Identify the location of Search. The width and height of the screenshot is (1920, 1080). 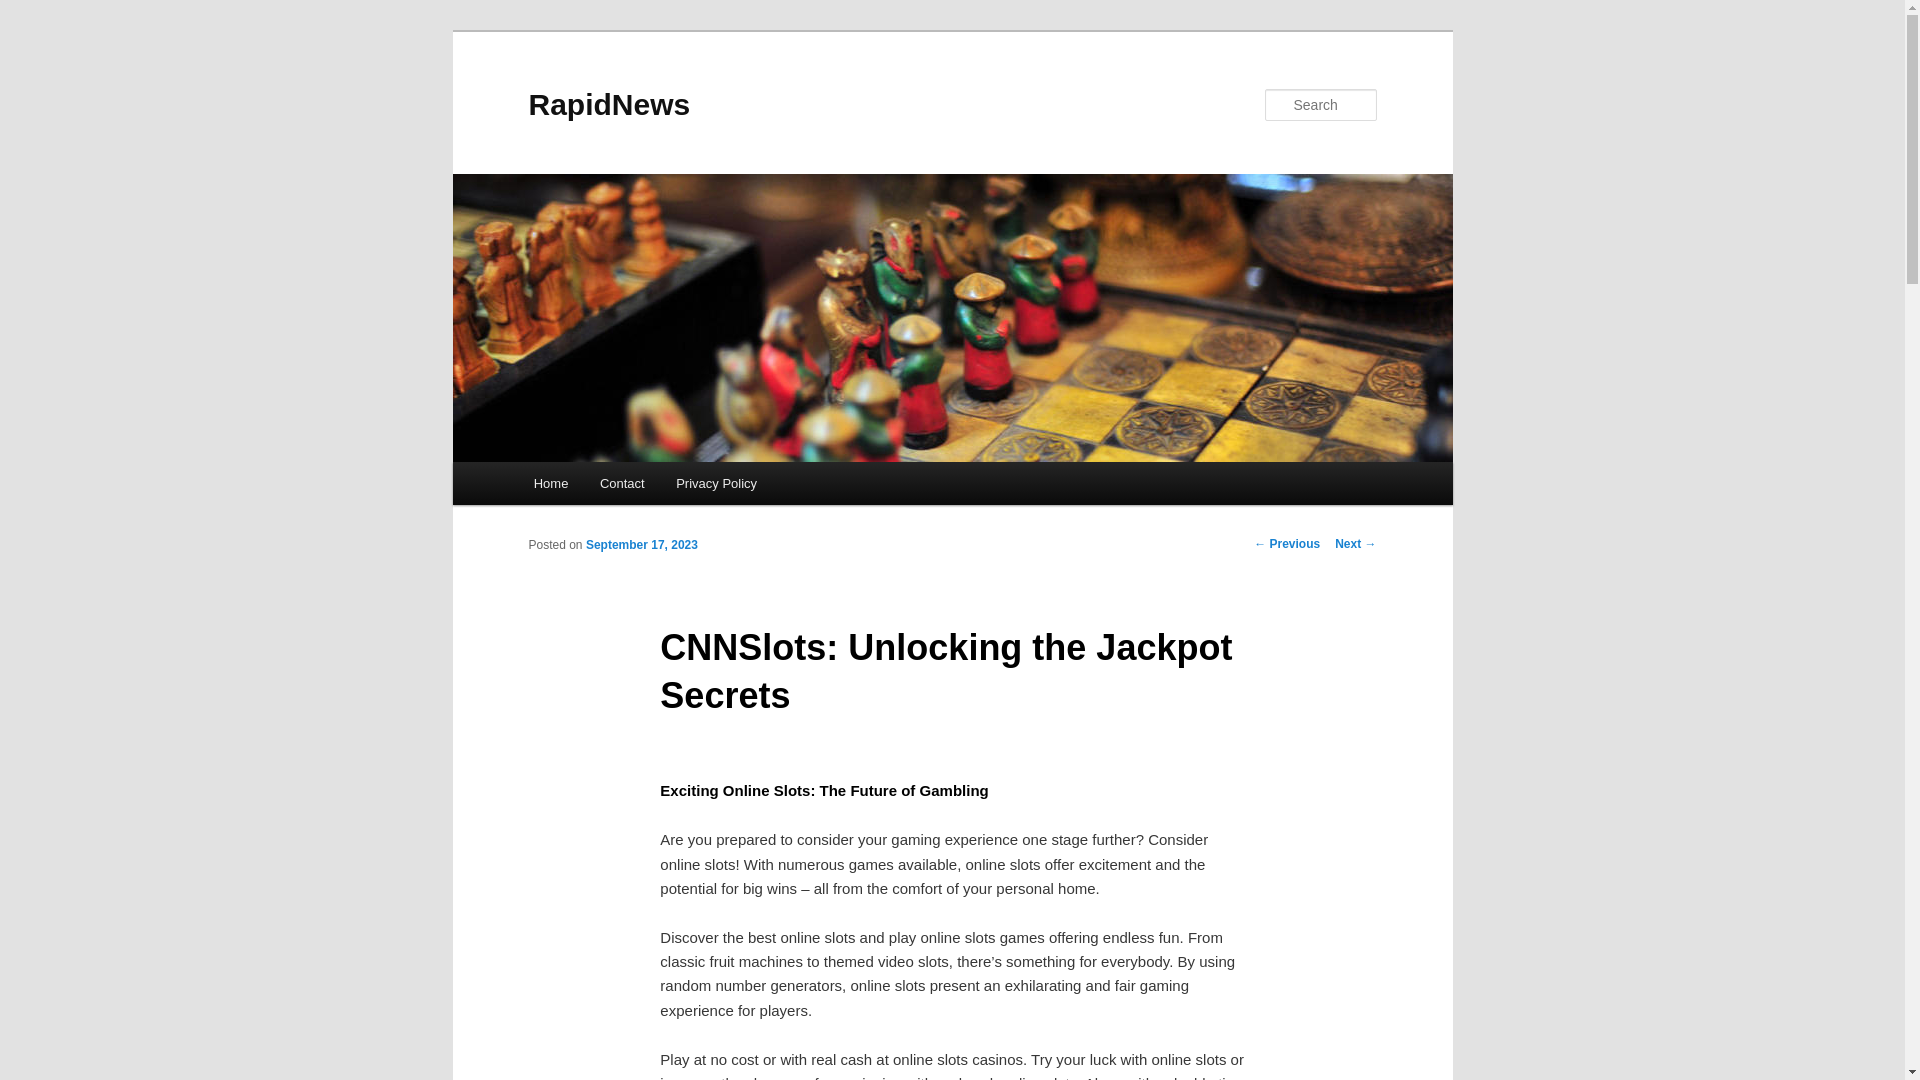
(32, 11).